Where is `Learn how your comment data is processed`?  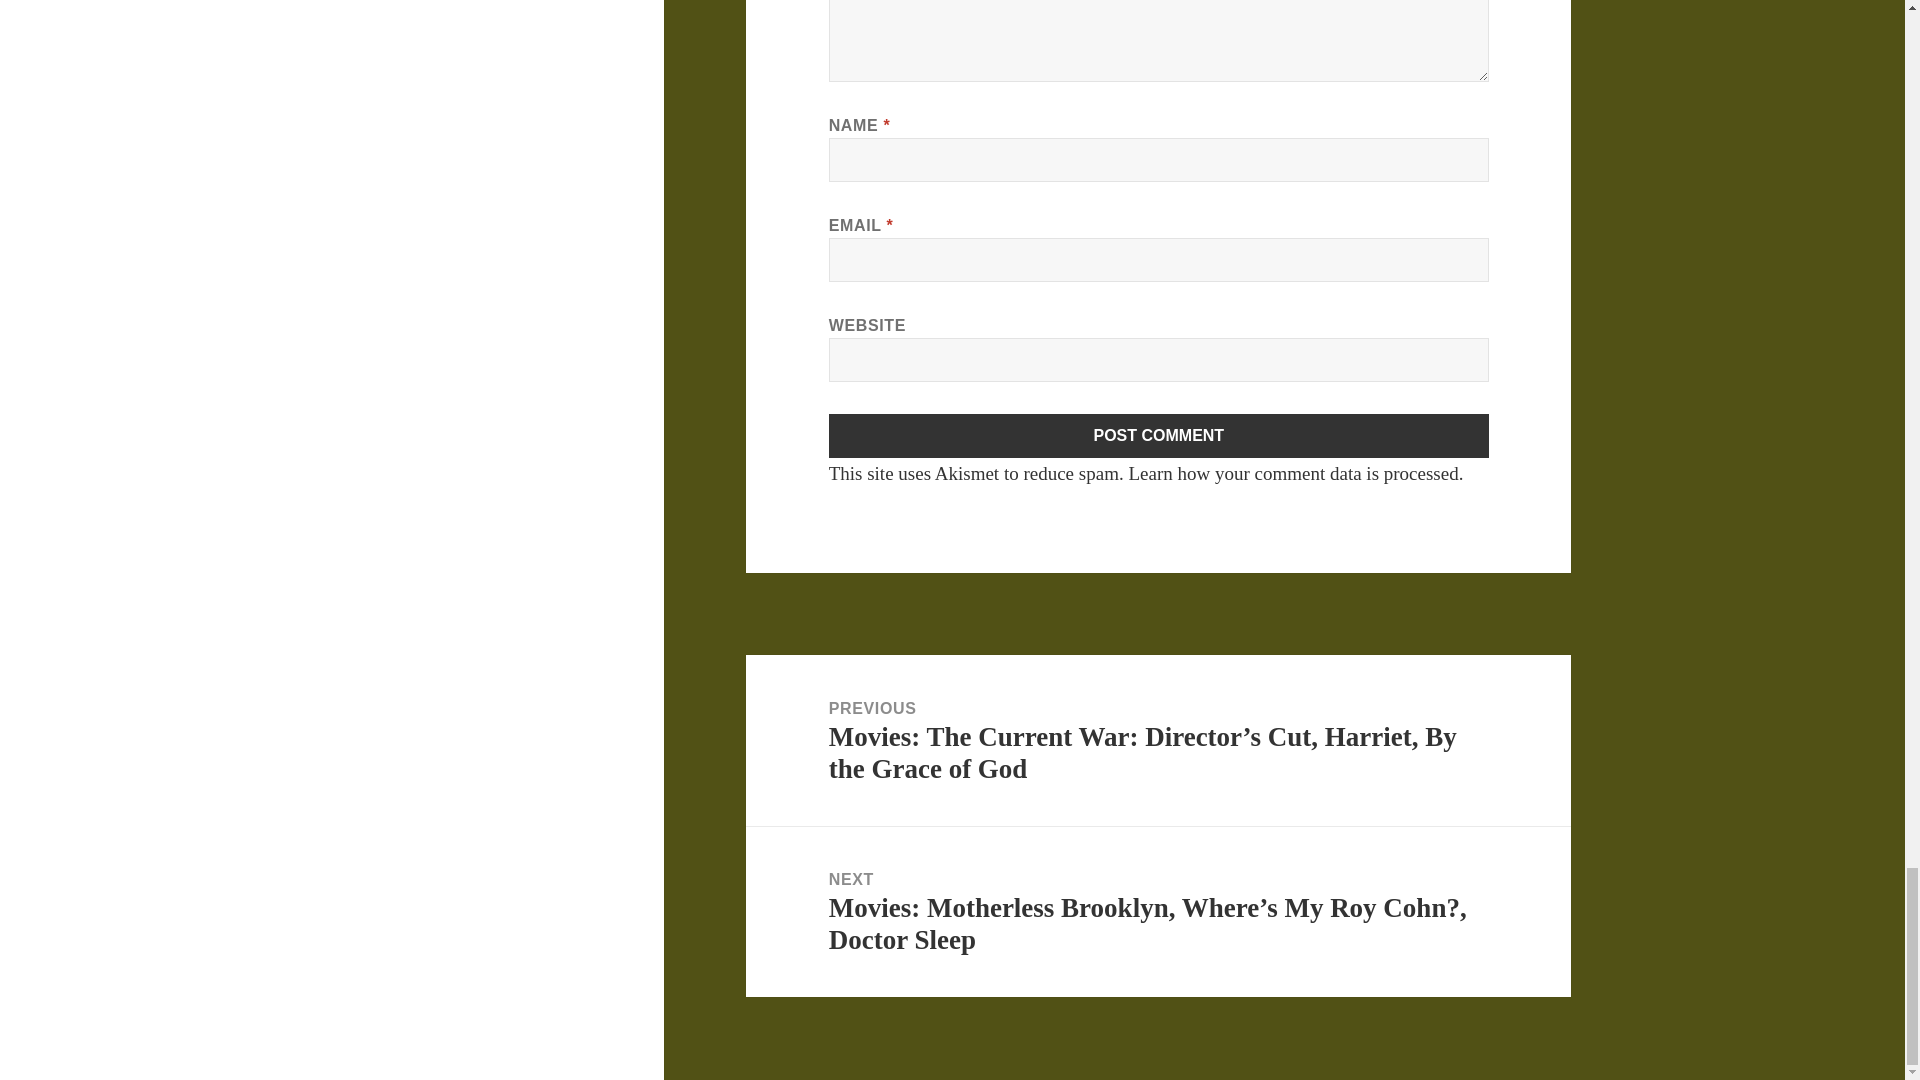 Learn how your comment data is processed is located at coordinates (1292, 473).